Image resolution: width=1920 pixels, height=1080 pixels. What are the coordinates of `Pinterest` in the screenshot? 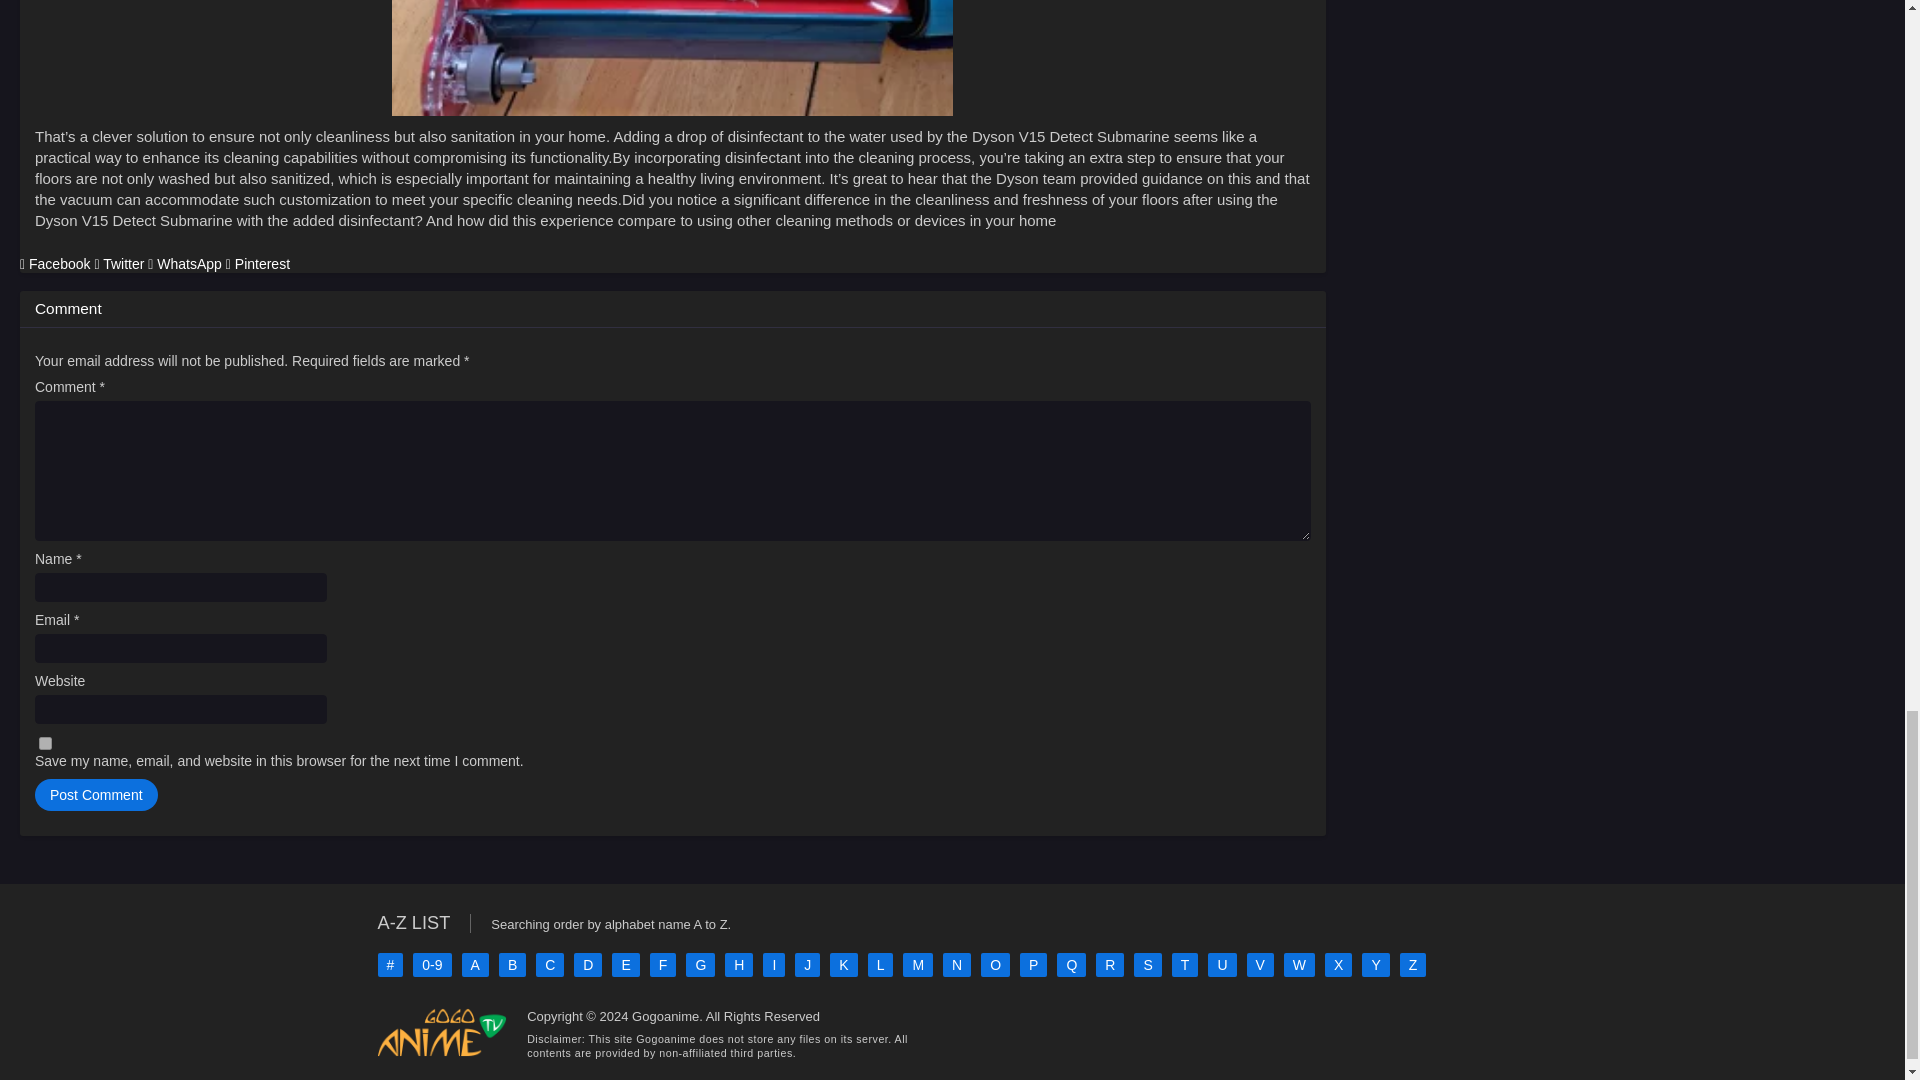 It's located at (258, 264).